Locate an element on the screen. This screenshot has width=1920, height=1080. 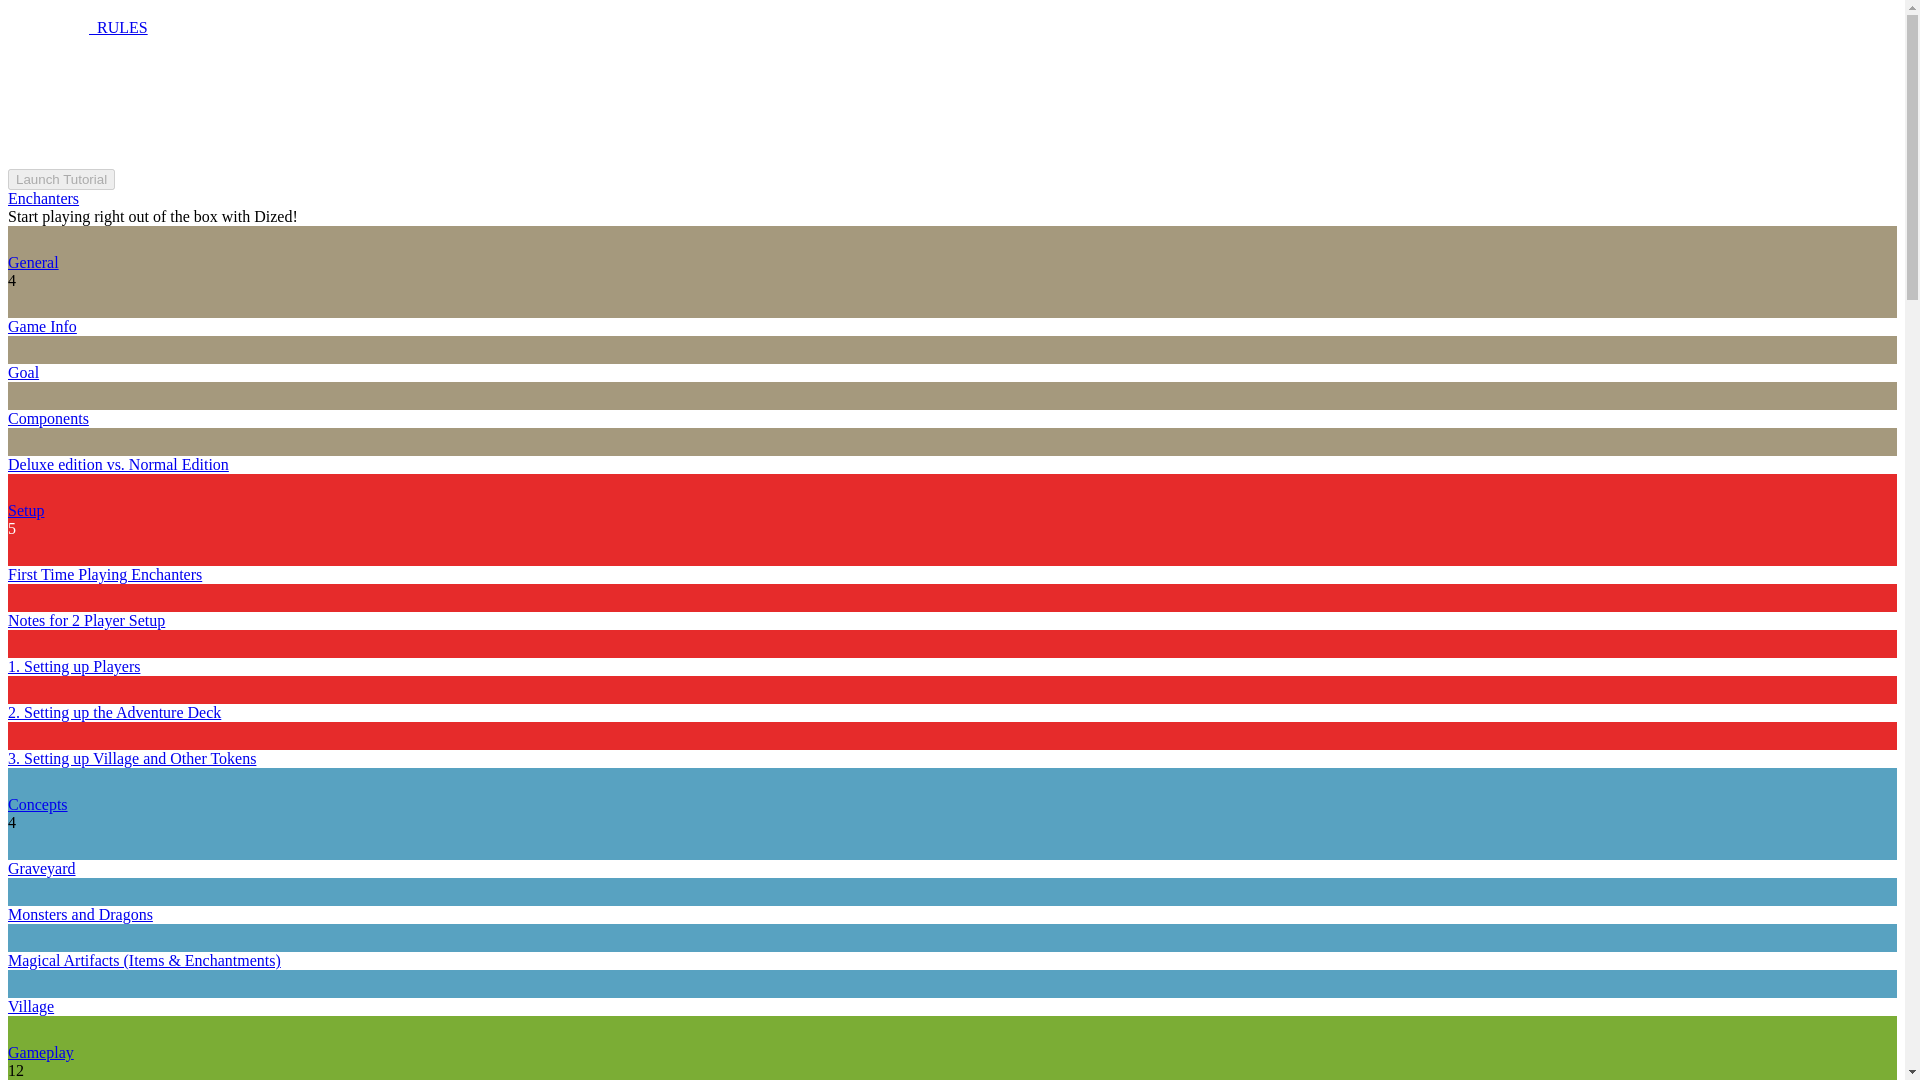
Setup is located at coordinates (26, 510).